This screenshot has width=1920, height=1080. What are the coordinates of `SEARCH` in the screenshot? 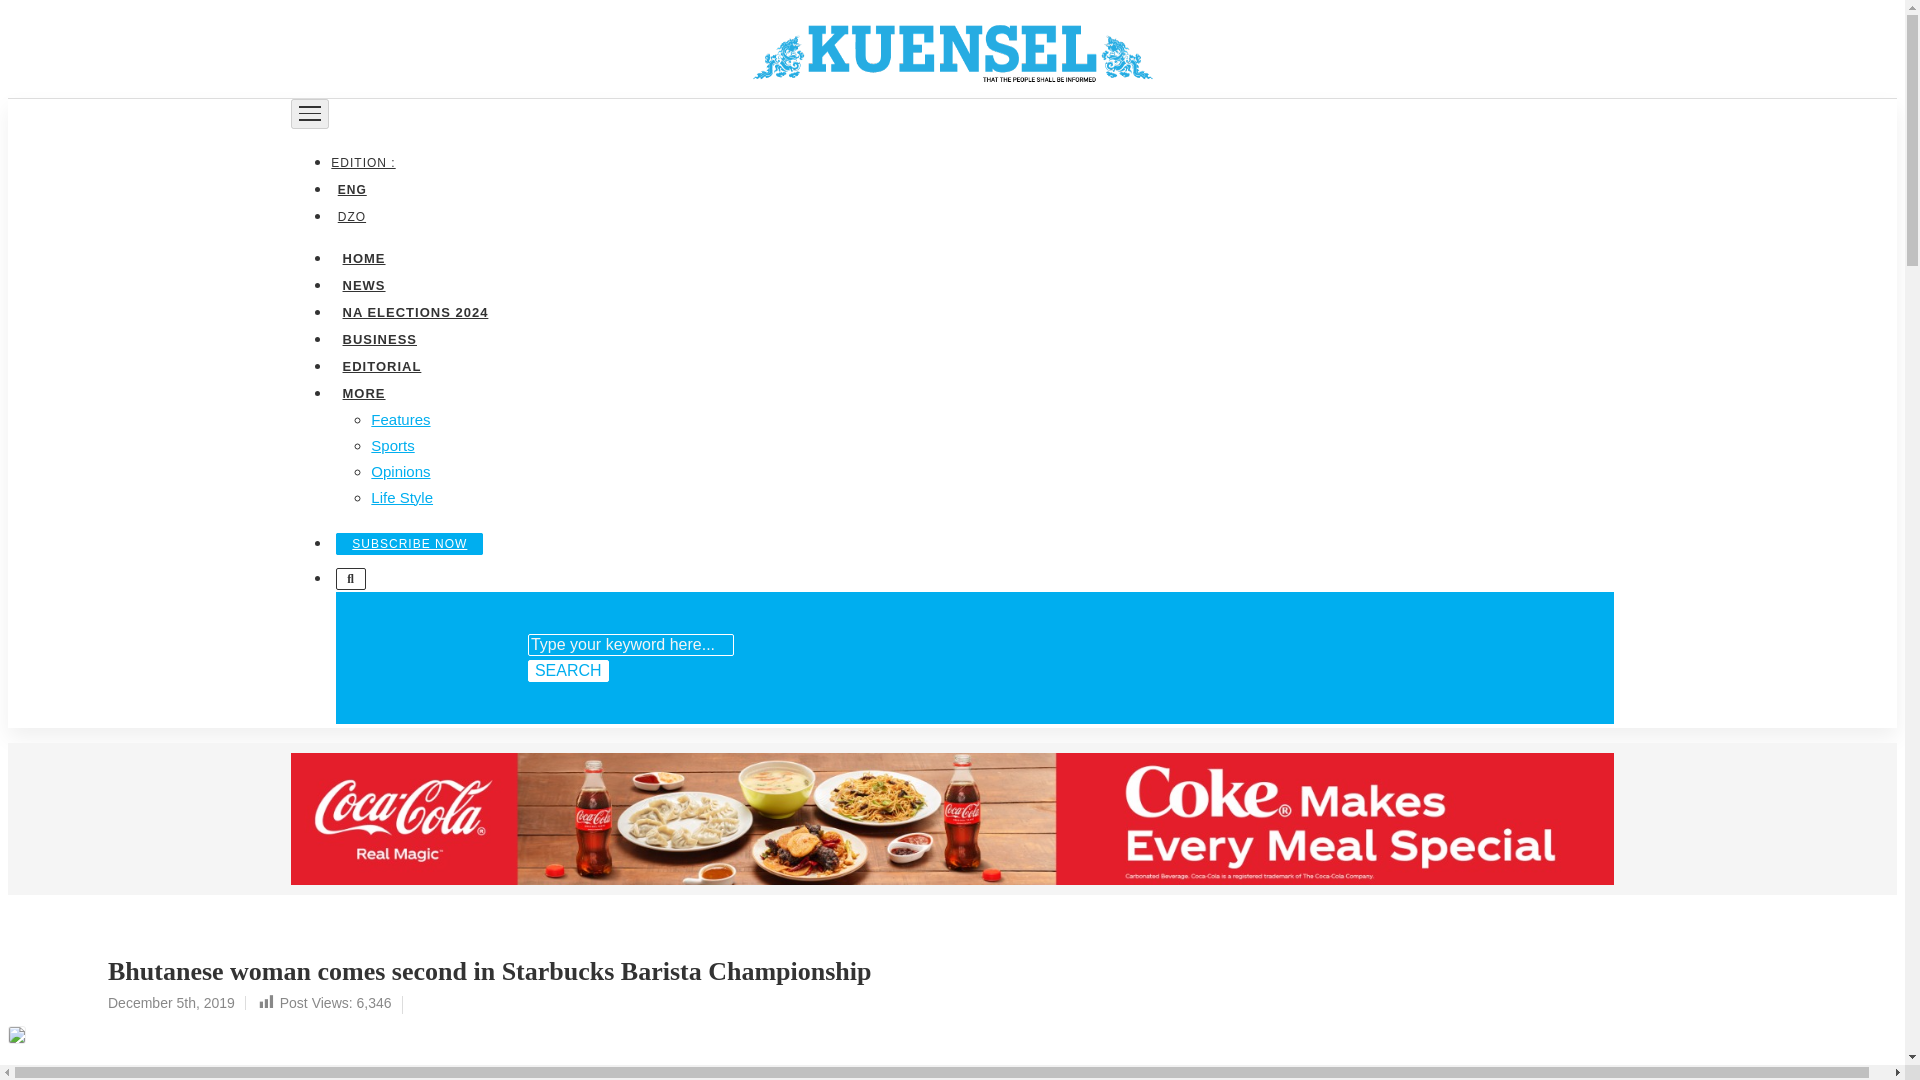 It's located at (568, 670).